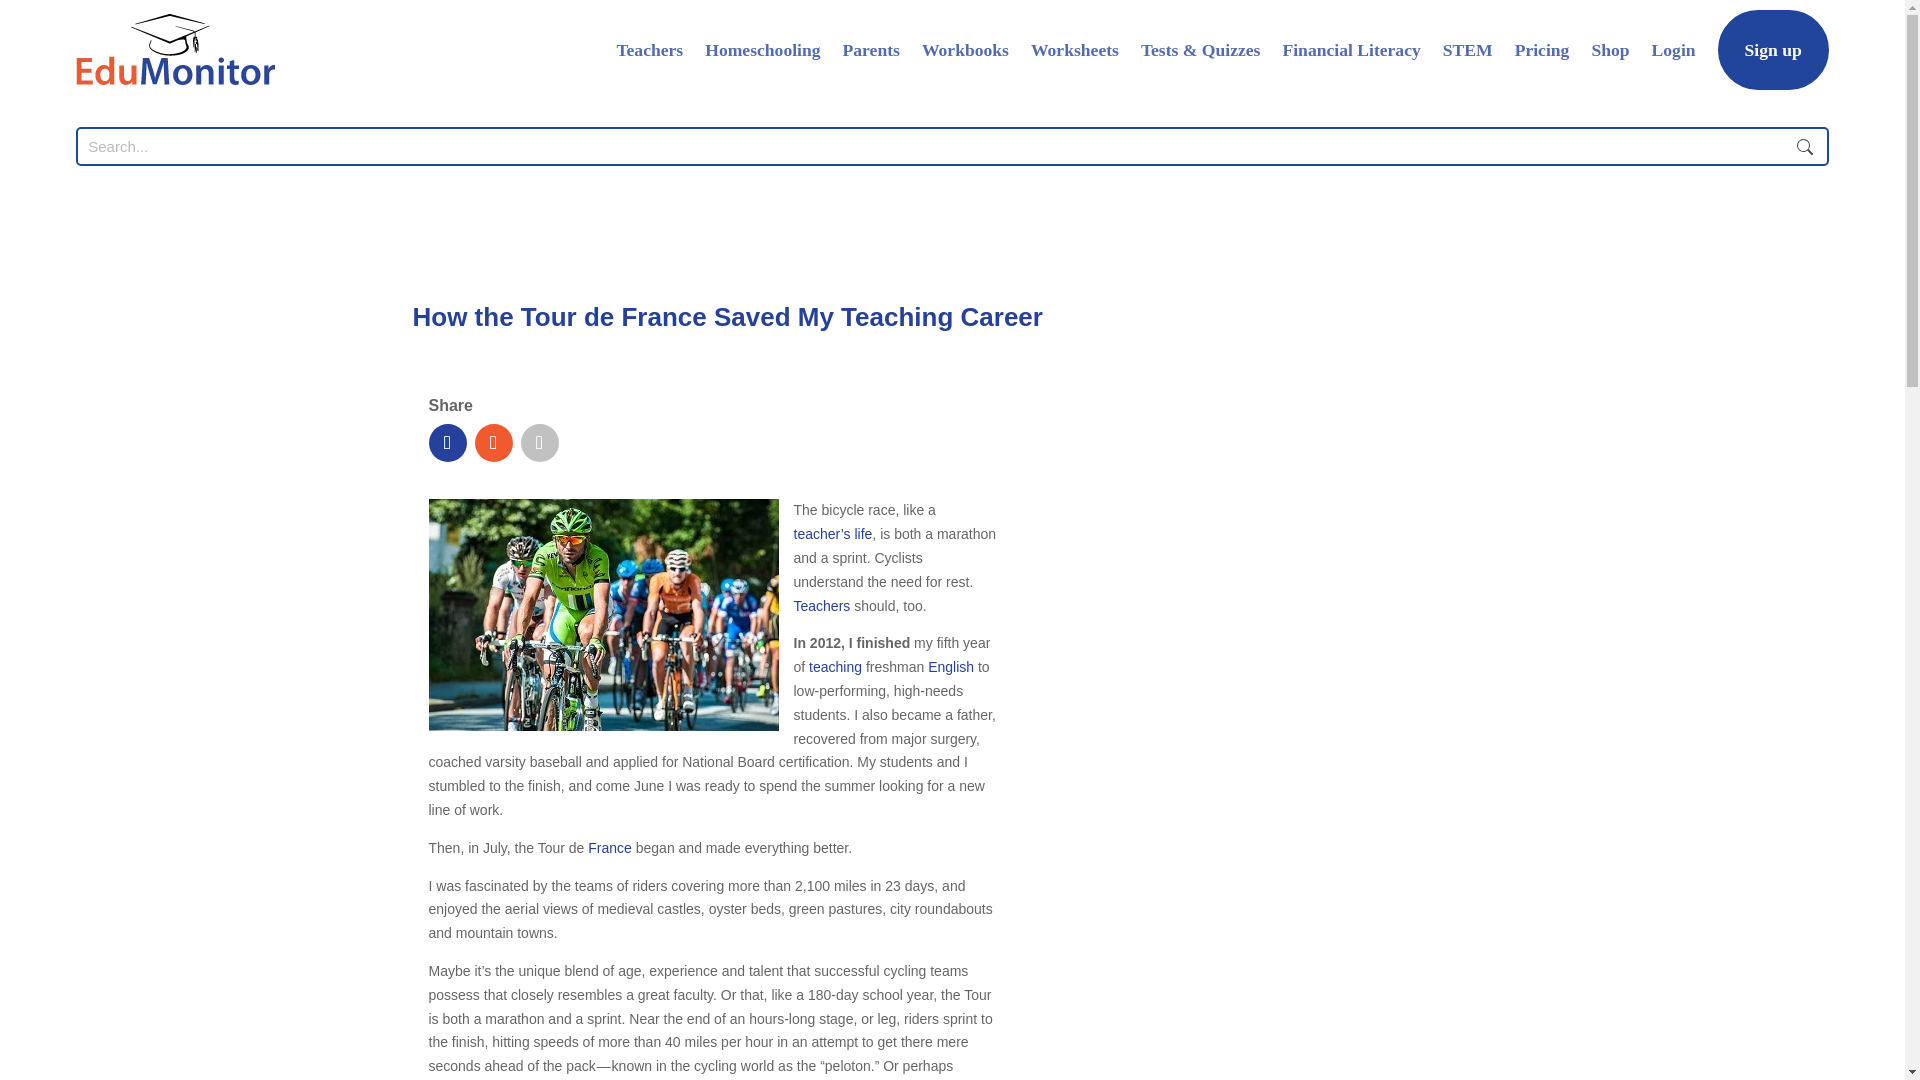 Image resolution: width=1920 pixels, height=1080 pixels. I want to click on Homeschooling, so click(762, 49).